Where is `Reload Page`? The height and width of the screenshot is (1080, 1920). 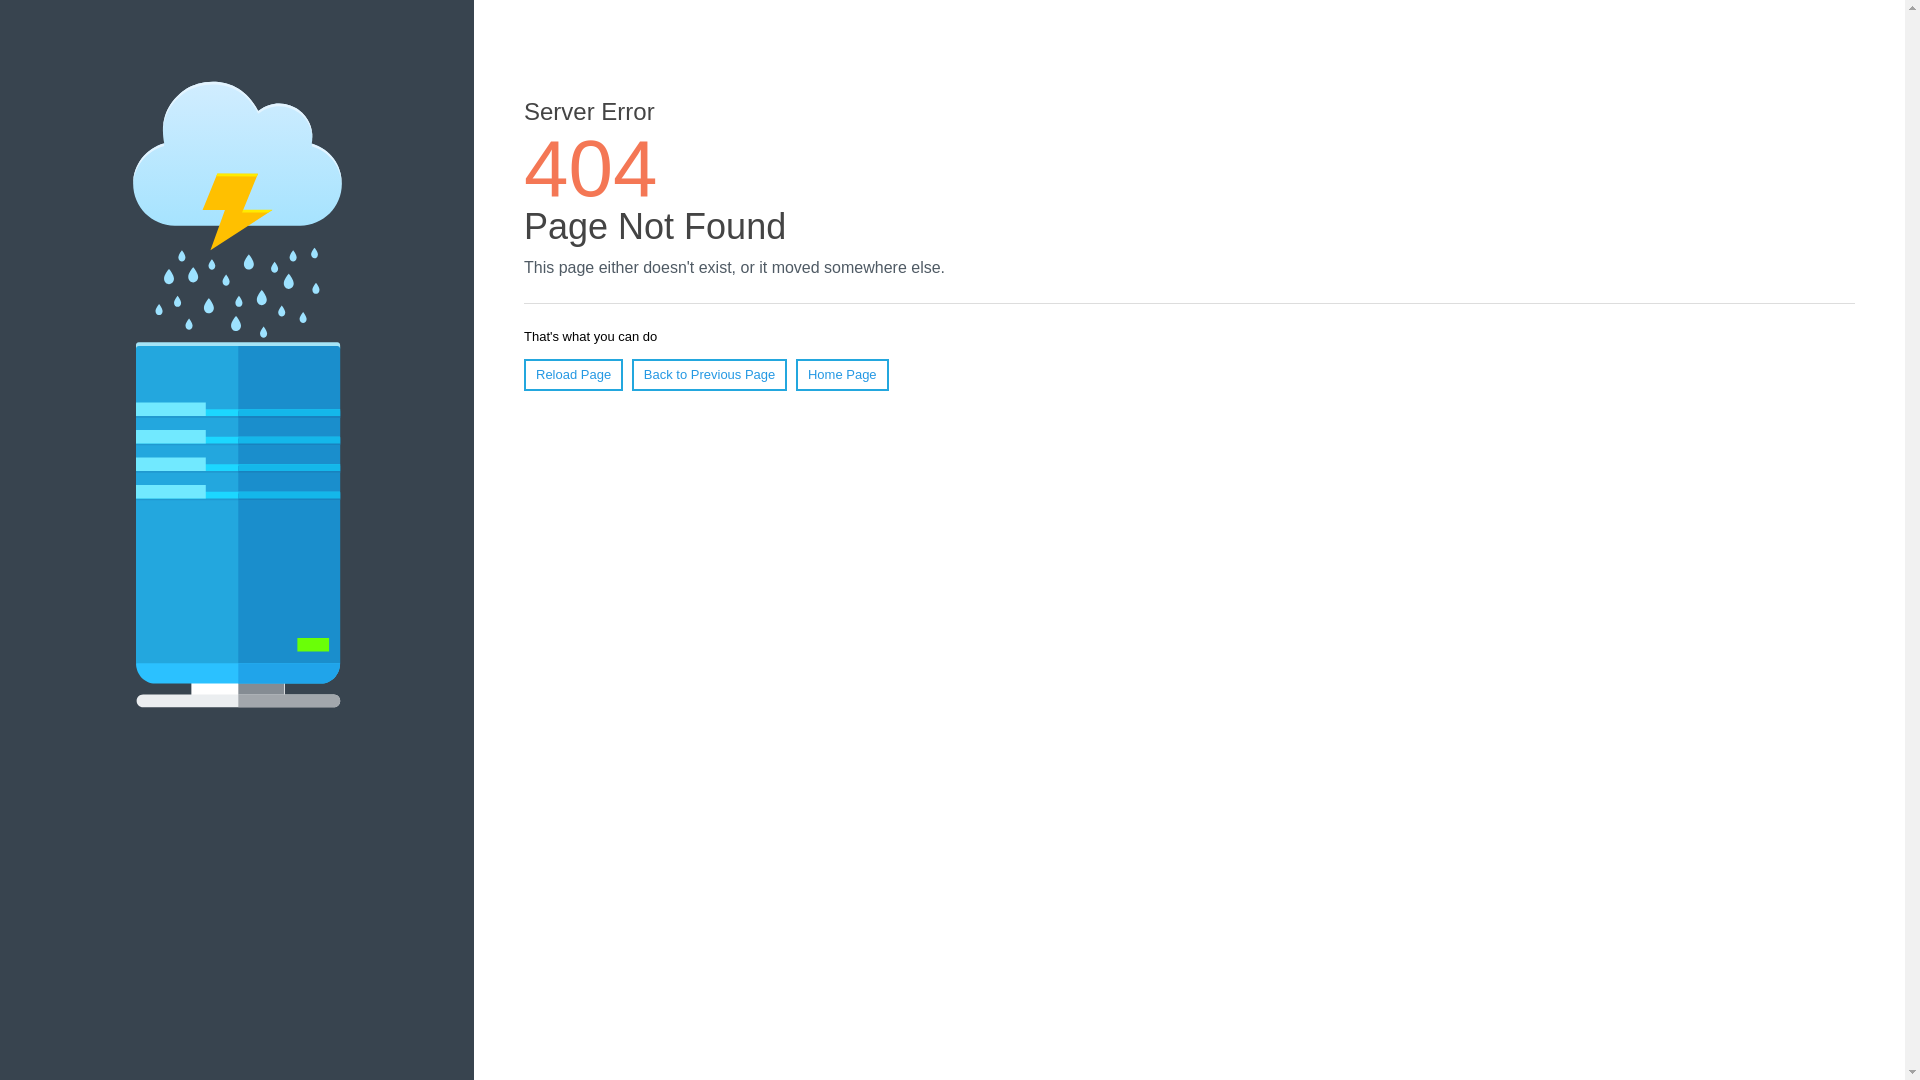 Reload Page is located at coordinates (574, 375).